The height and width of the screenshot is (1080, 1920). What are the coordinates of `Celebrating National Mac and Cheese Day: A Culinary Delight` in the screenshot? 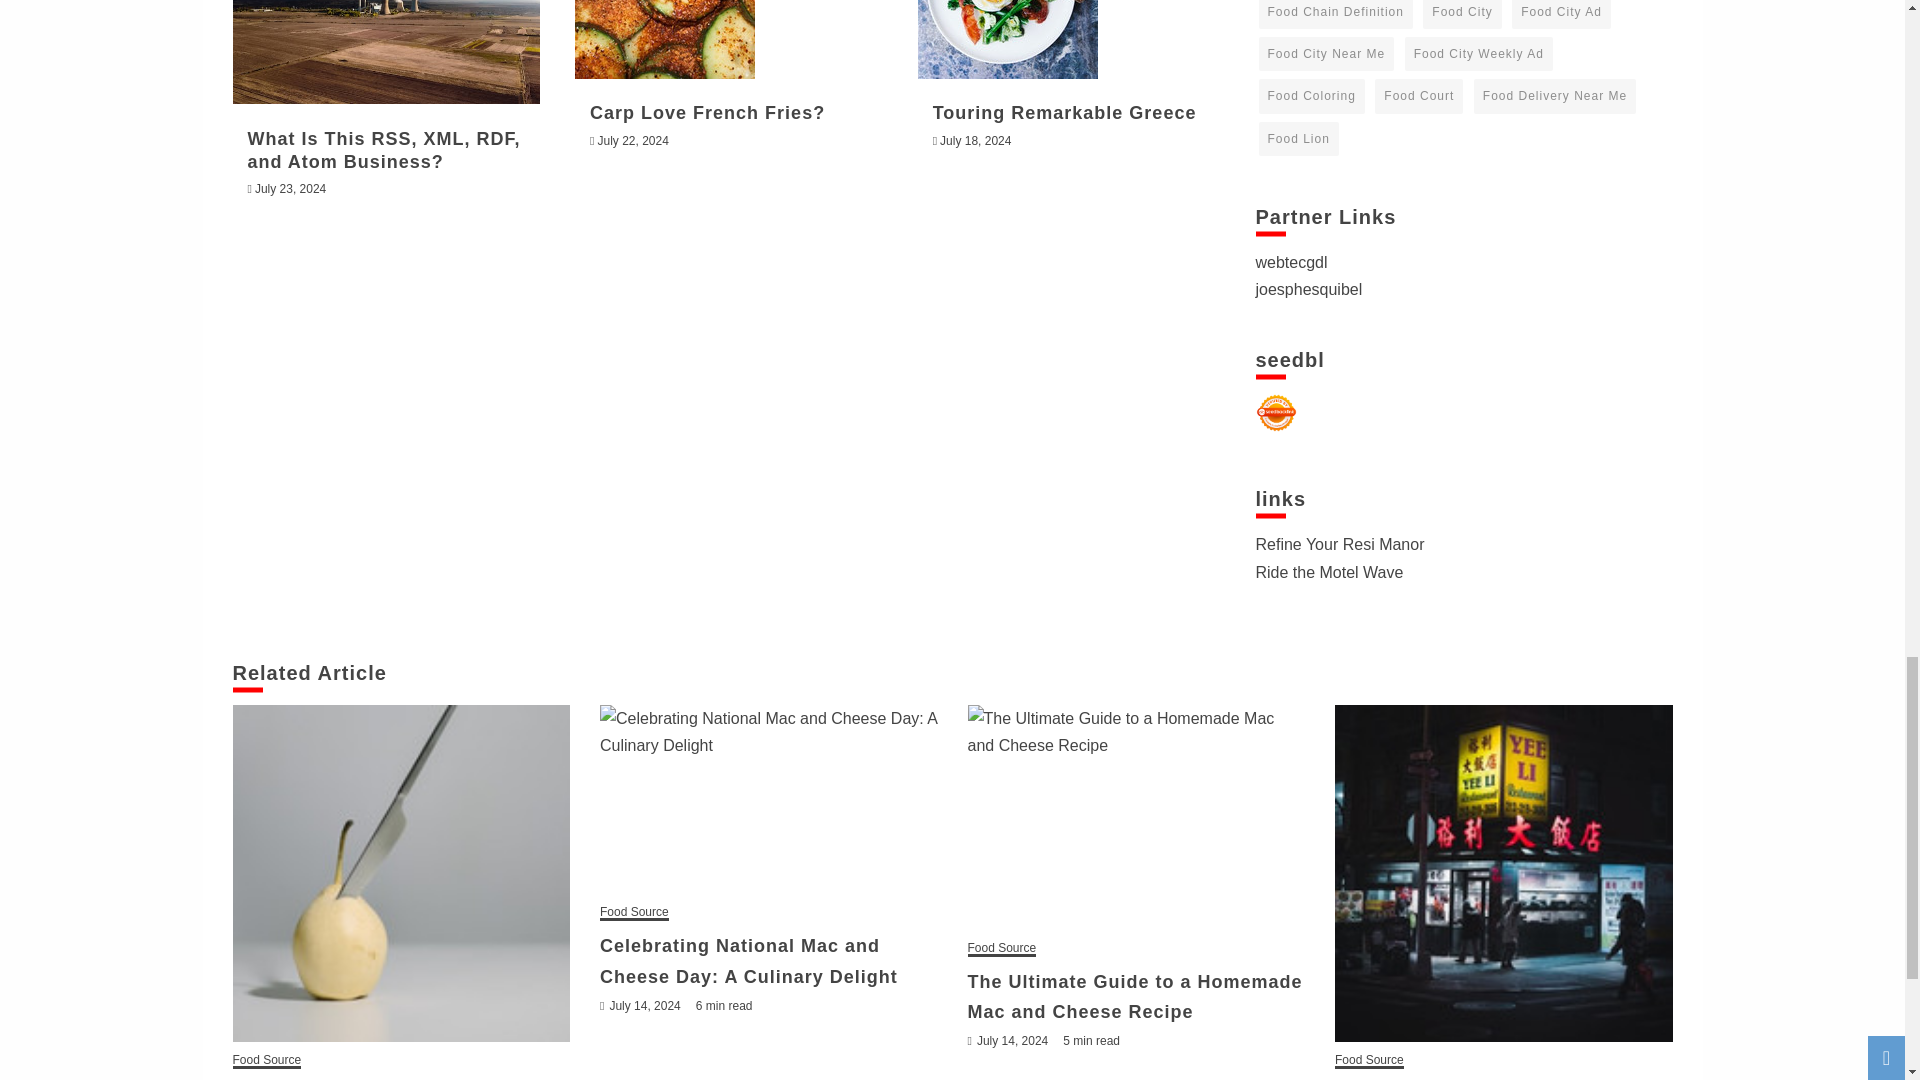 It's located at (768, 800).